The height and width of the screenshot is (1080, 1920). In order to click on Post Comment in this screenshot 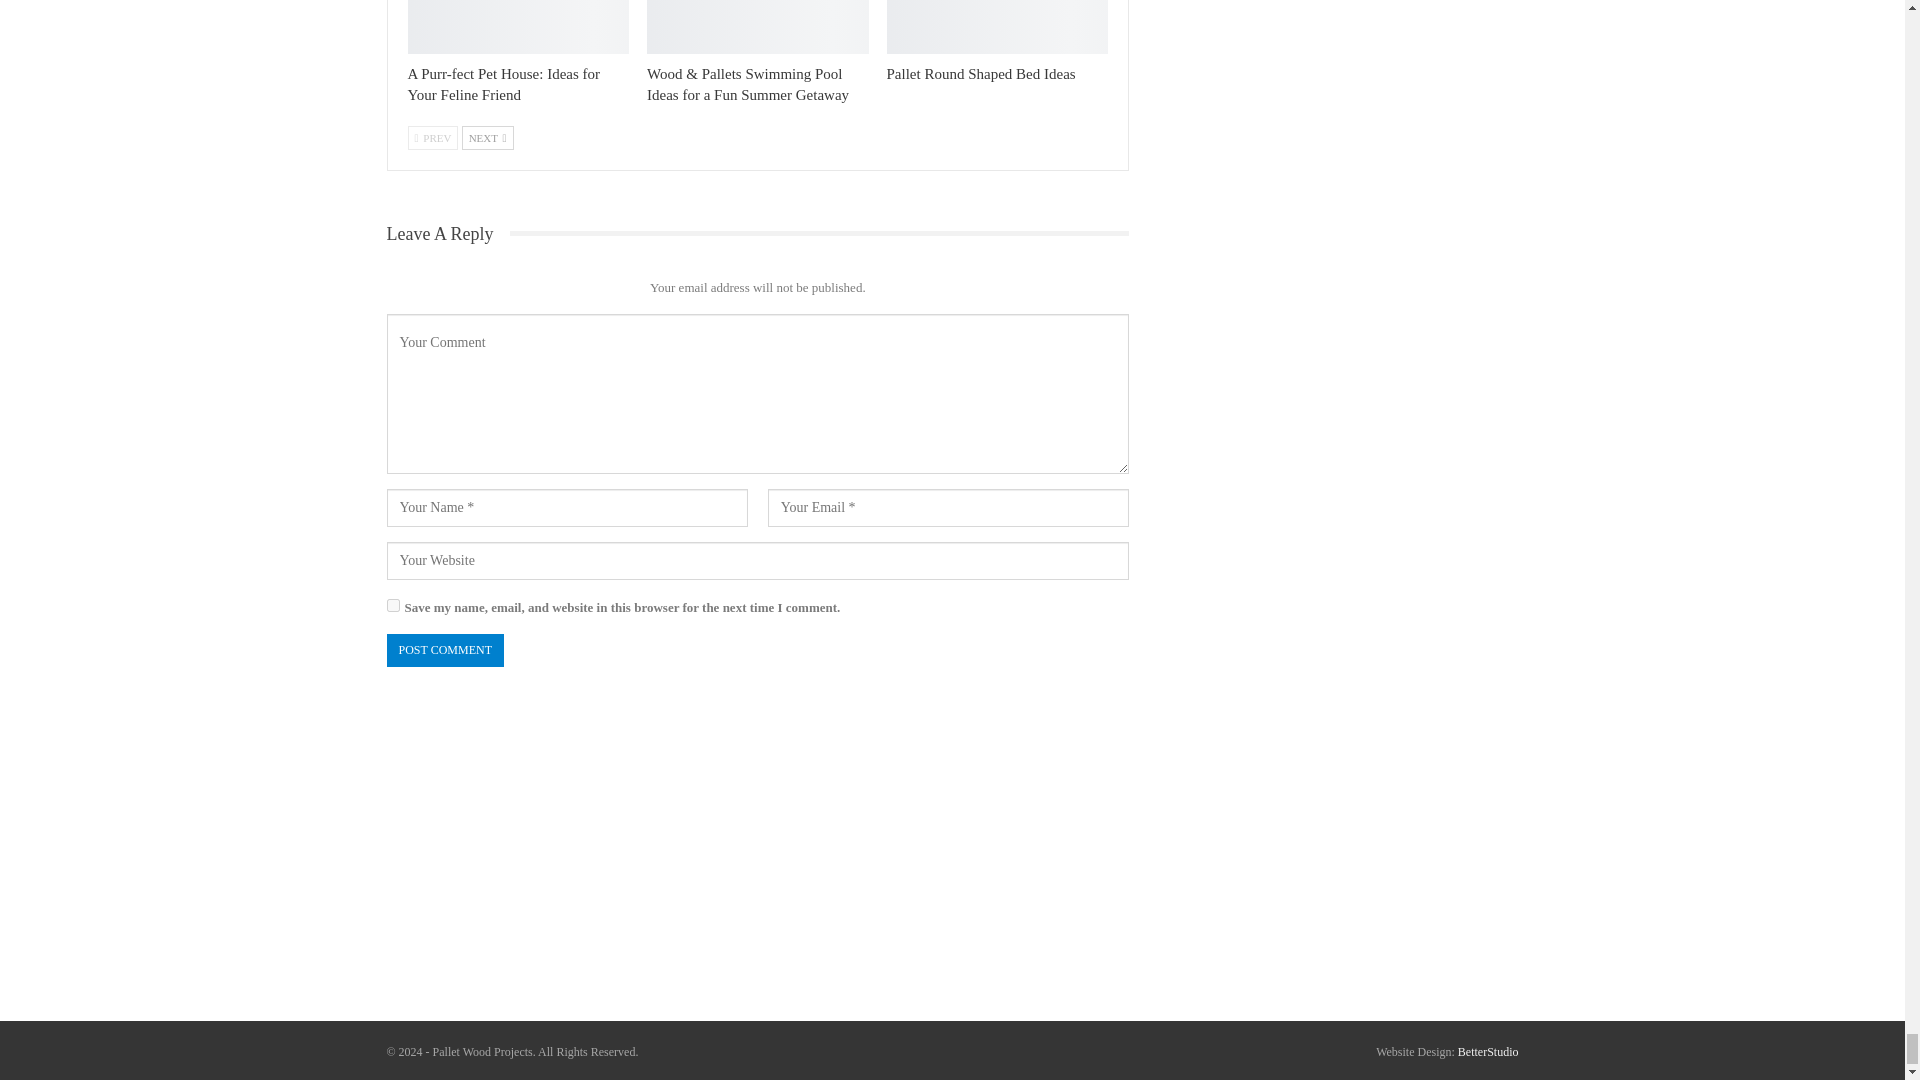, I will do `click(444, 650)`.